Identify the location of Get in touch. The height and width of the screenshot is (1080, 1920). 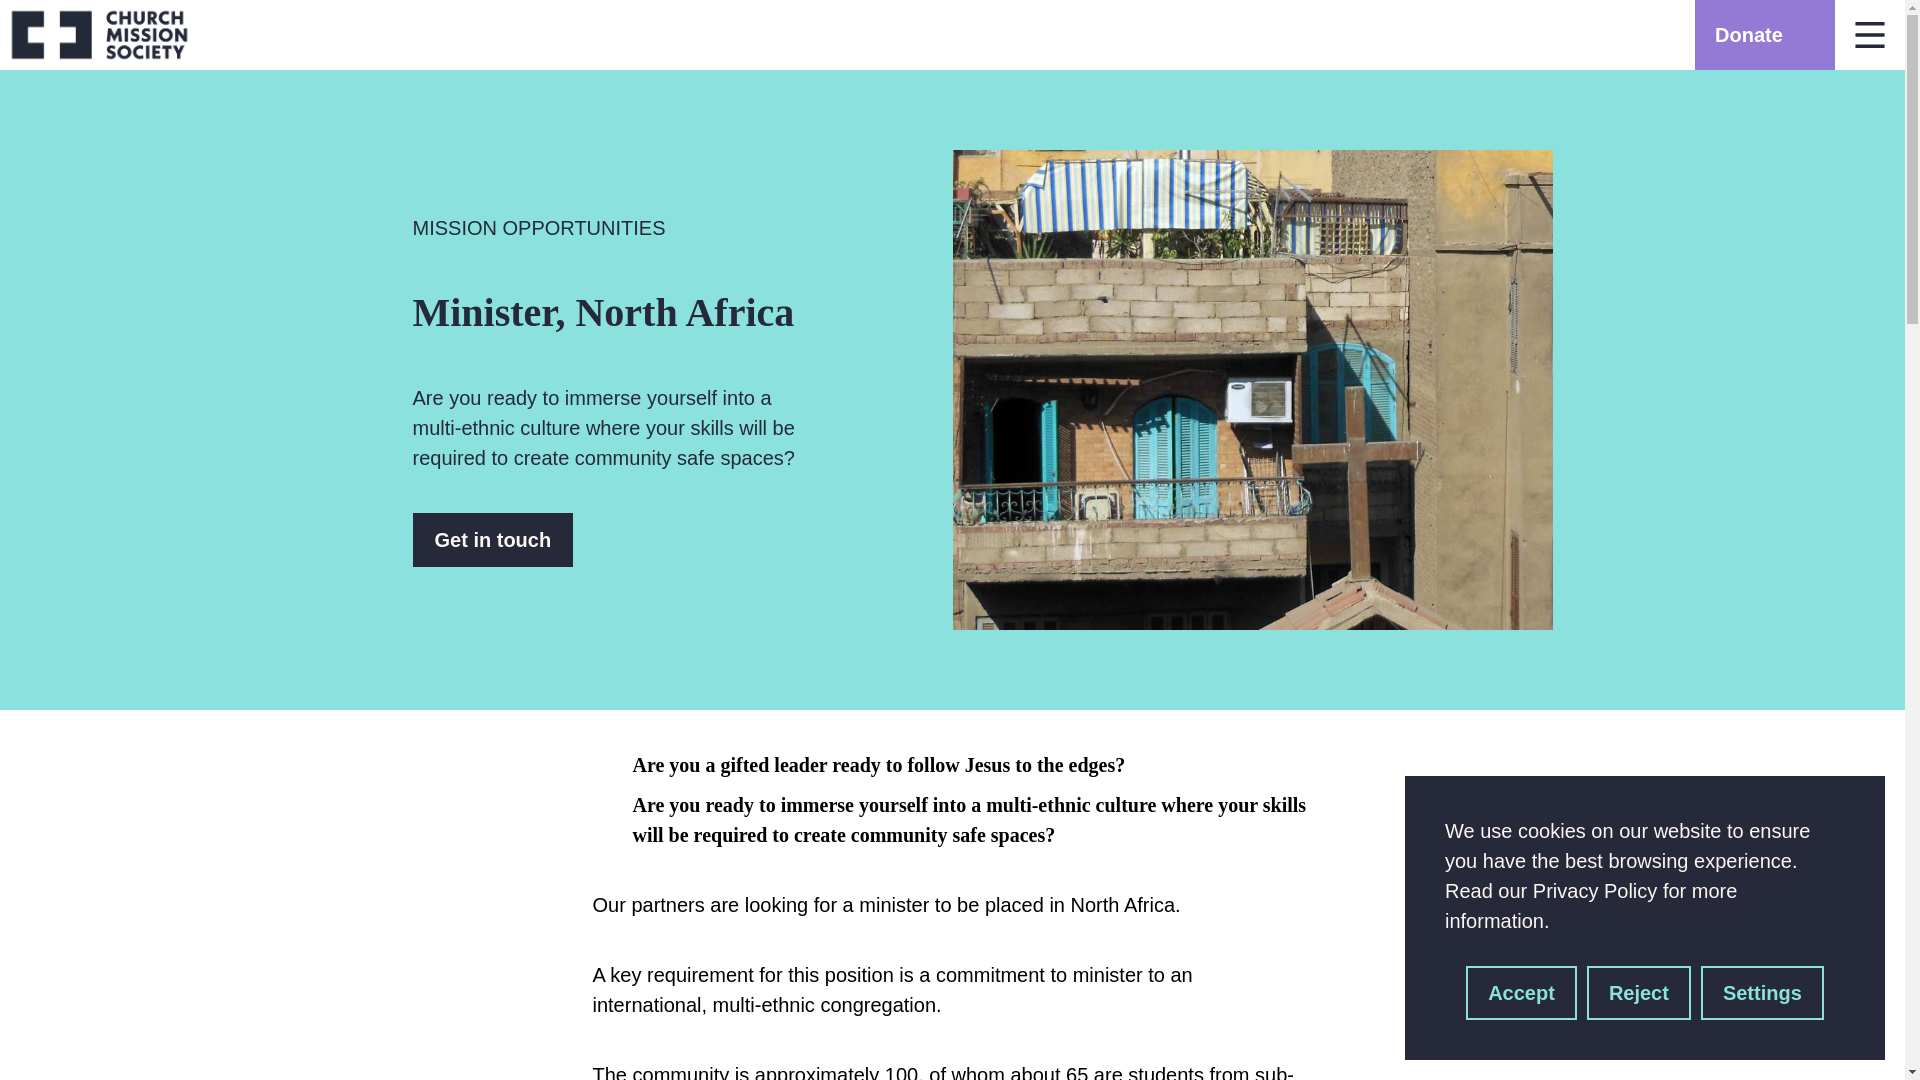
(492, 540).